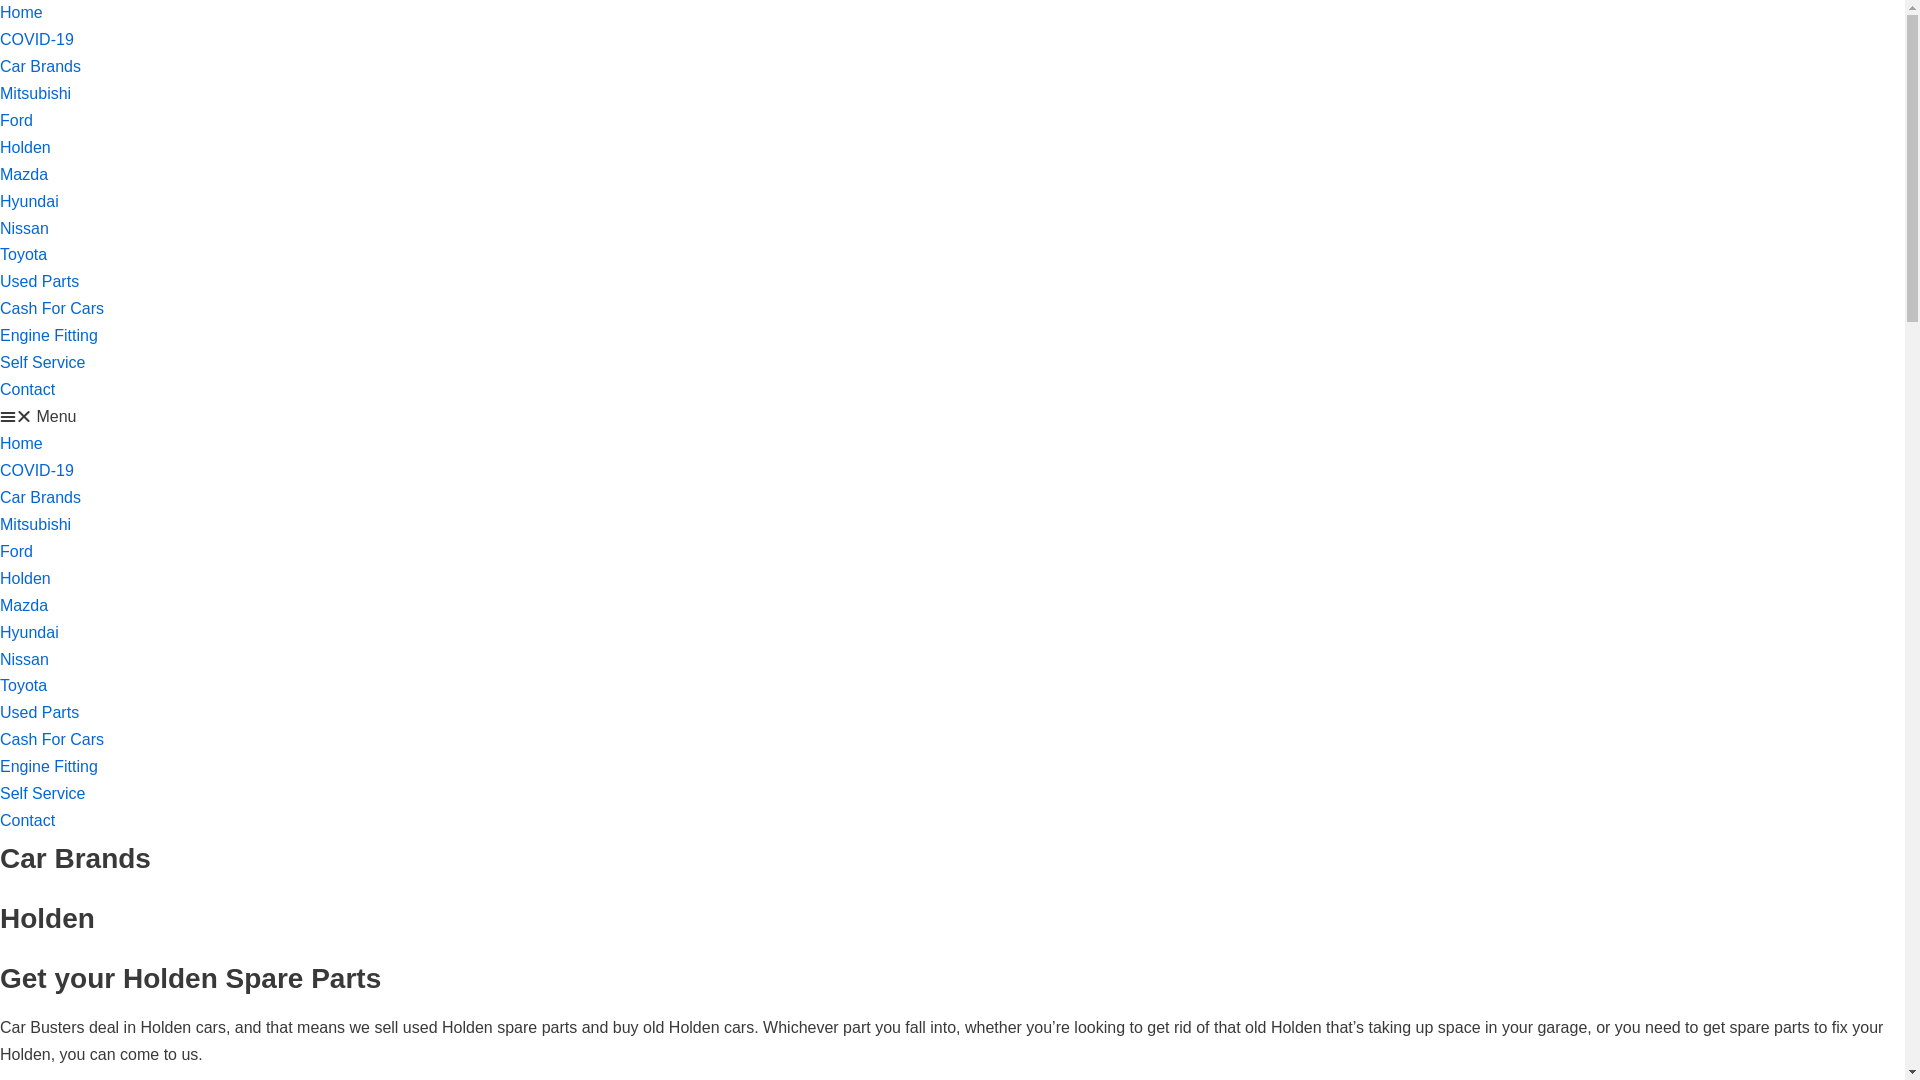 Image resolution: width=1920 pixels, height=1080 pixels. Describe the element at coordinates (42, 794) in the screenshot. I see `Self Service` at that location.